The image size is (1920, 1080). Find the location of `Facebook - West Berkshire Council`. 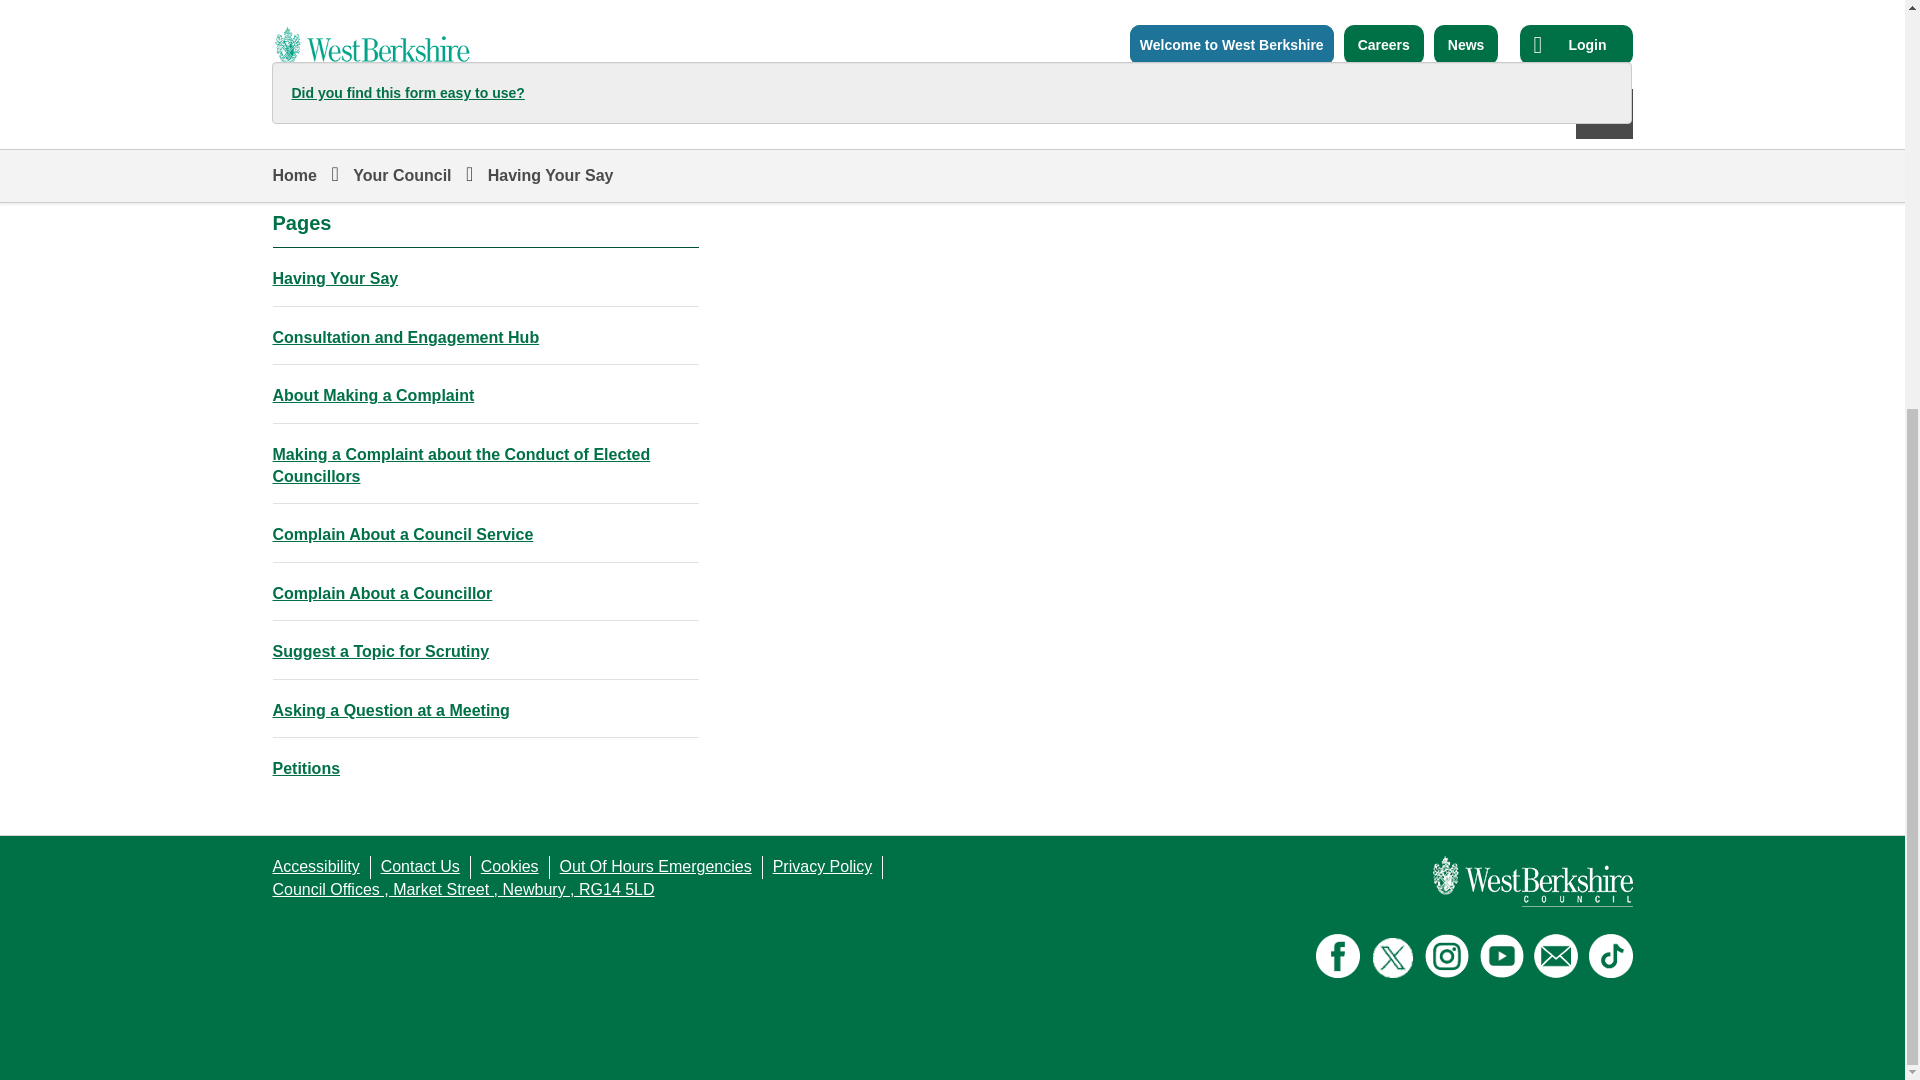

Facebook - West Berkshire Council is located at coordinates (1337, 956).